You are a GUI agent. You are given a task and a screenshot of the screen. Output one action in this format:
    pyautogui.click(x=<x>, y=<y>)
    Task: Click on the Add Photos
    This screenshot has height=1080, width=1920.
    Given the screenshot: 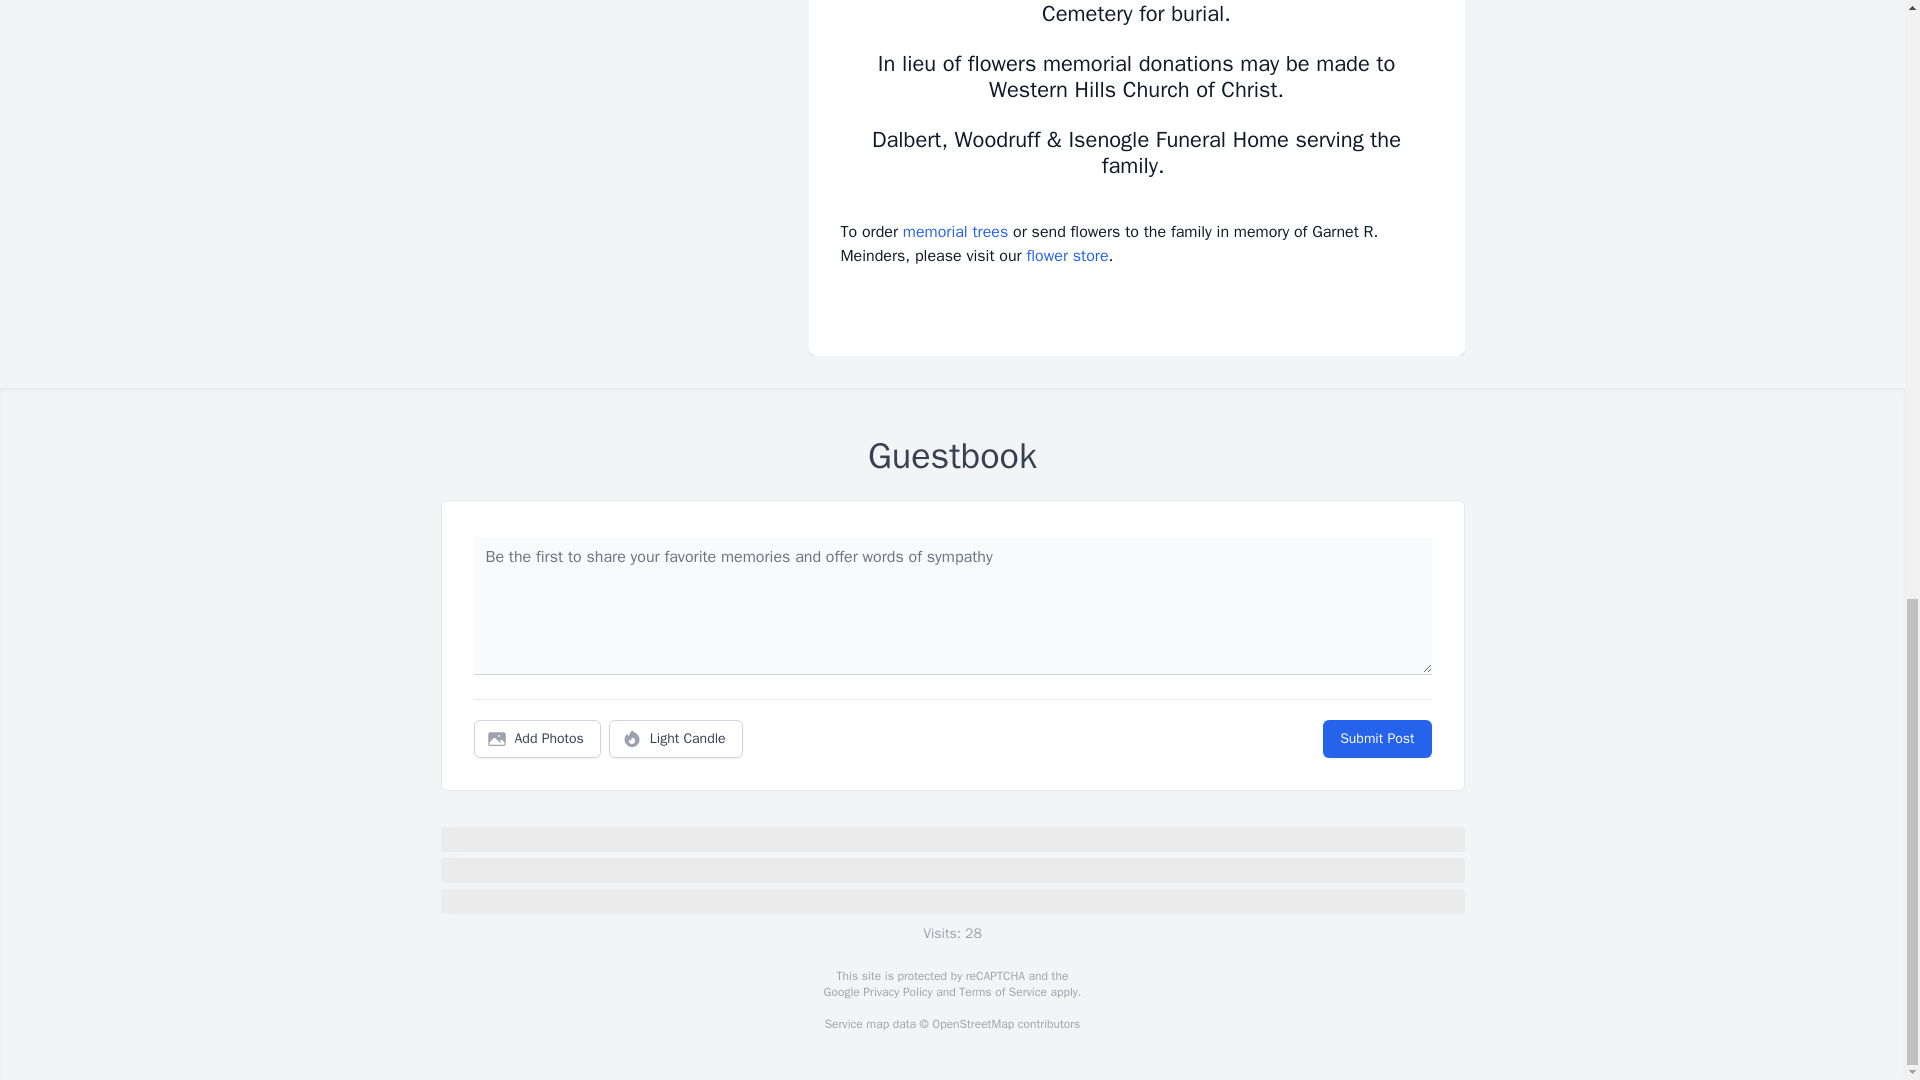 What is the action you would take?
    pyautogui.click(x=537, y=739)
    